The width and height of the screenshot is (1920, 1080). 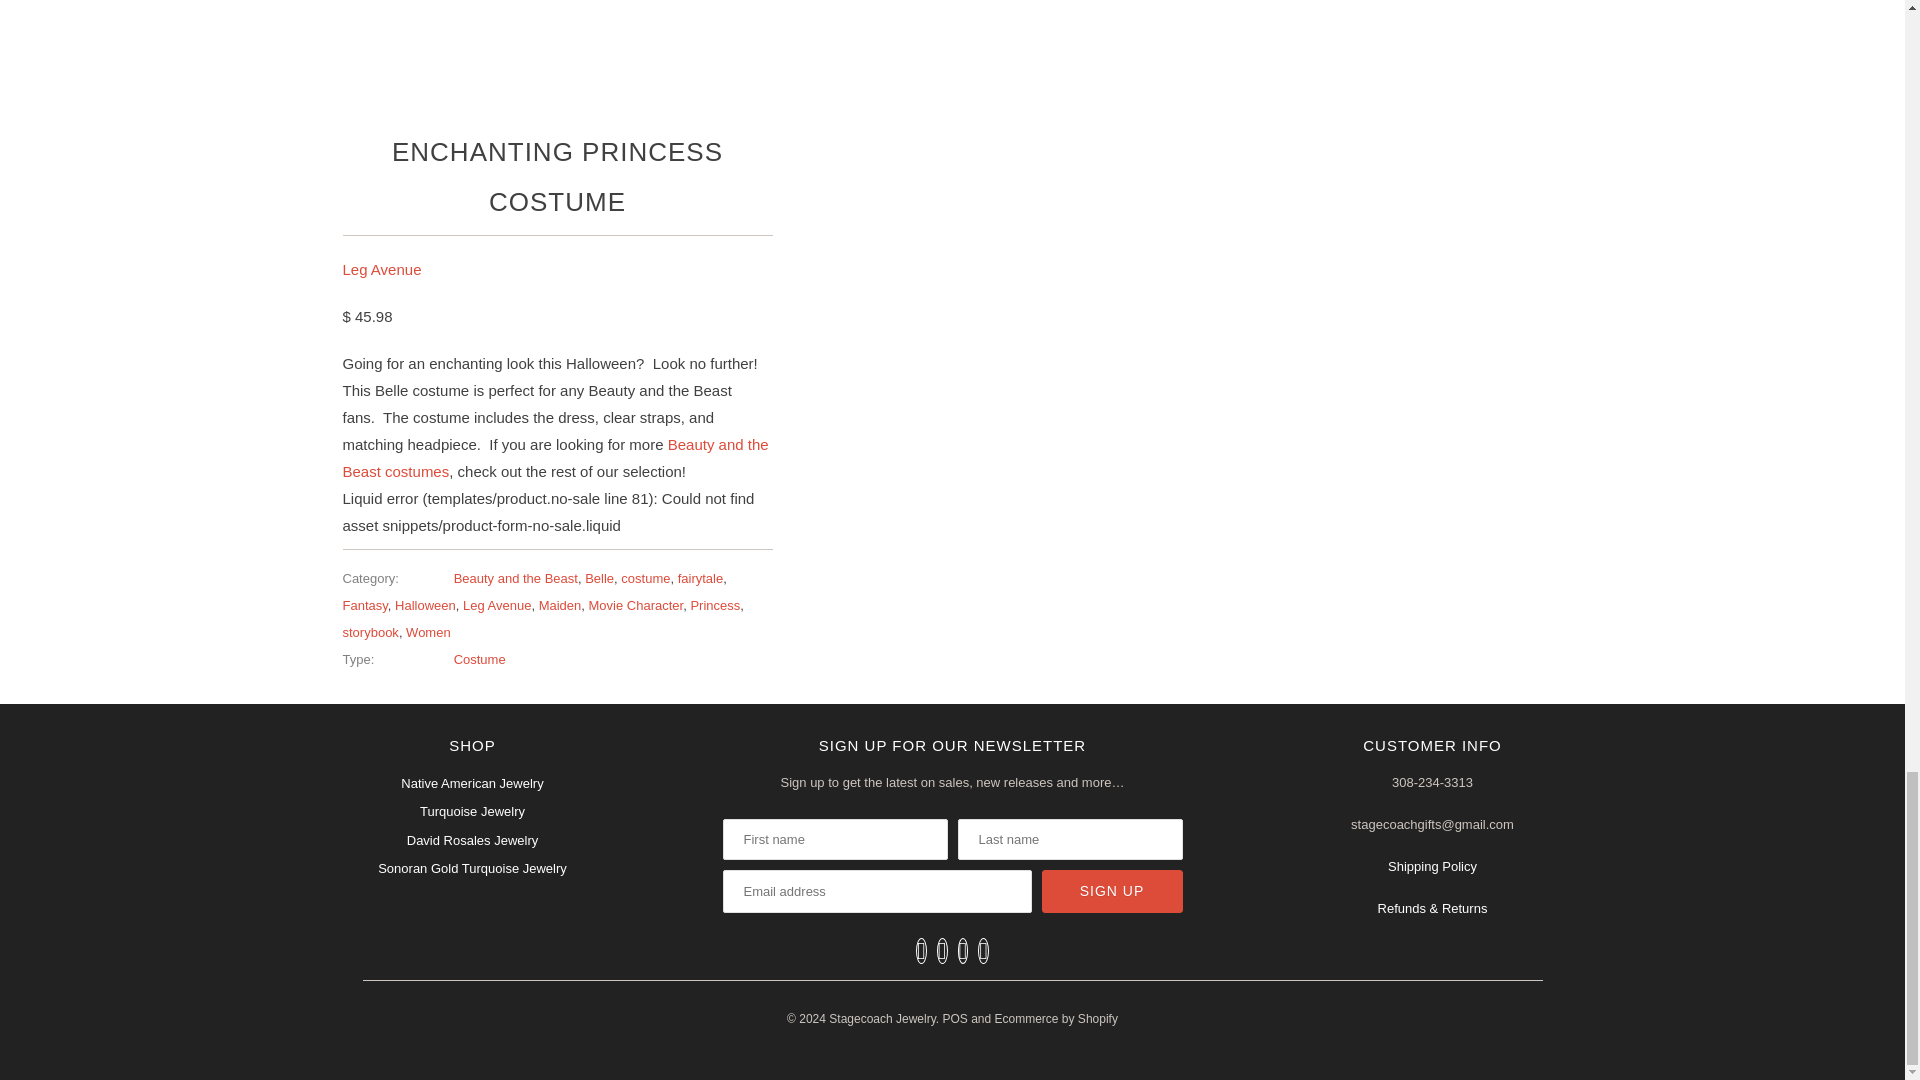 What do you see at coordinates (600, 578) in the screenshot?
I see `Belle` at bounding box center [600, 578].